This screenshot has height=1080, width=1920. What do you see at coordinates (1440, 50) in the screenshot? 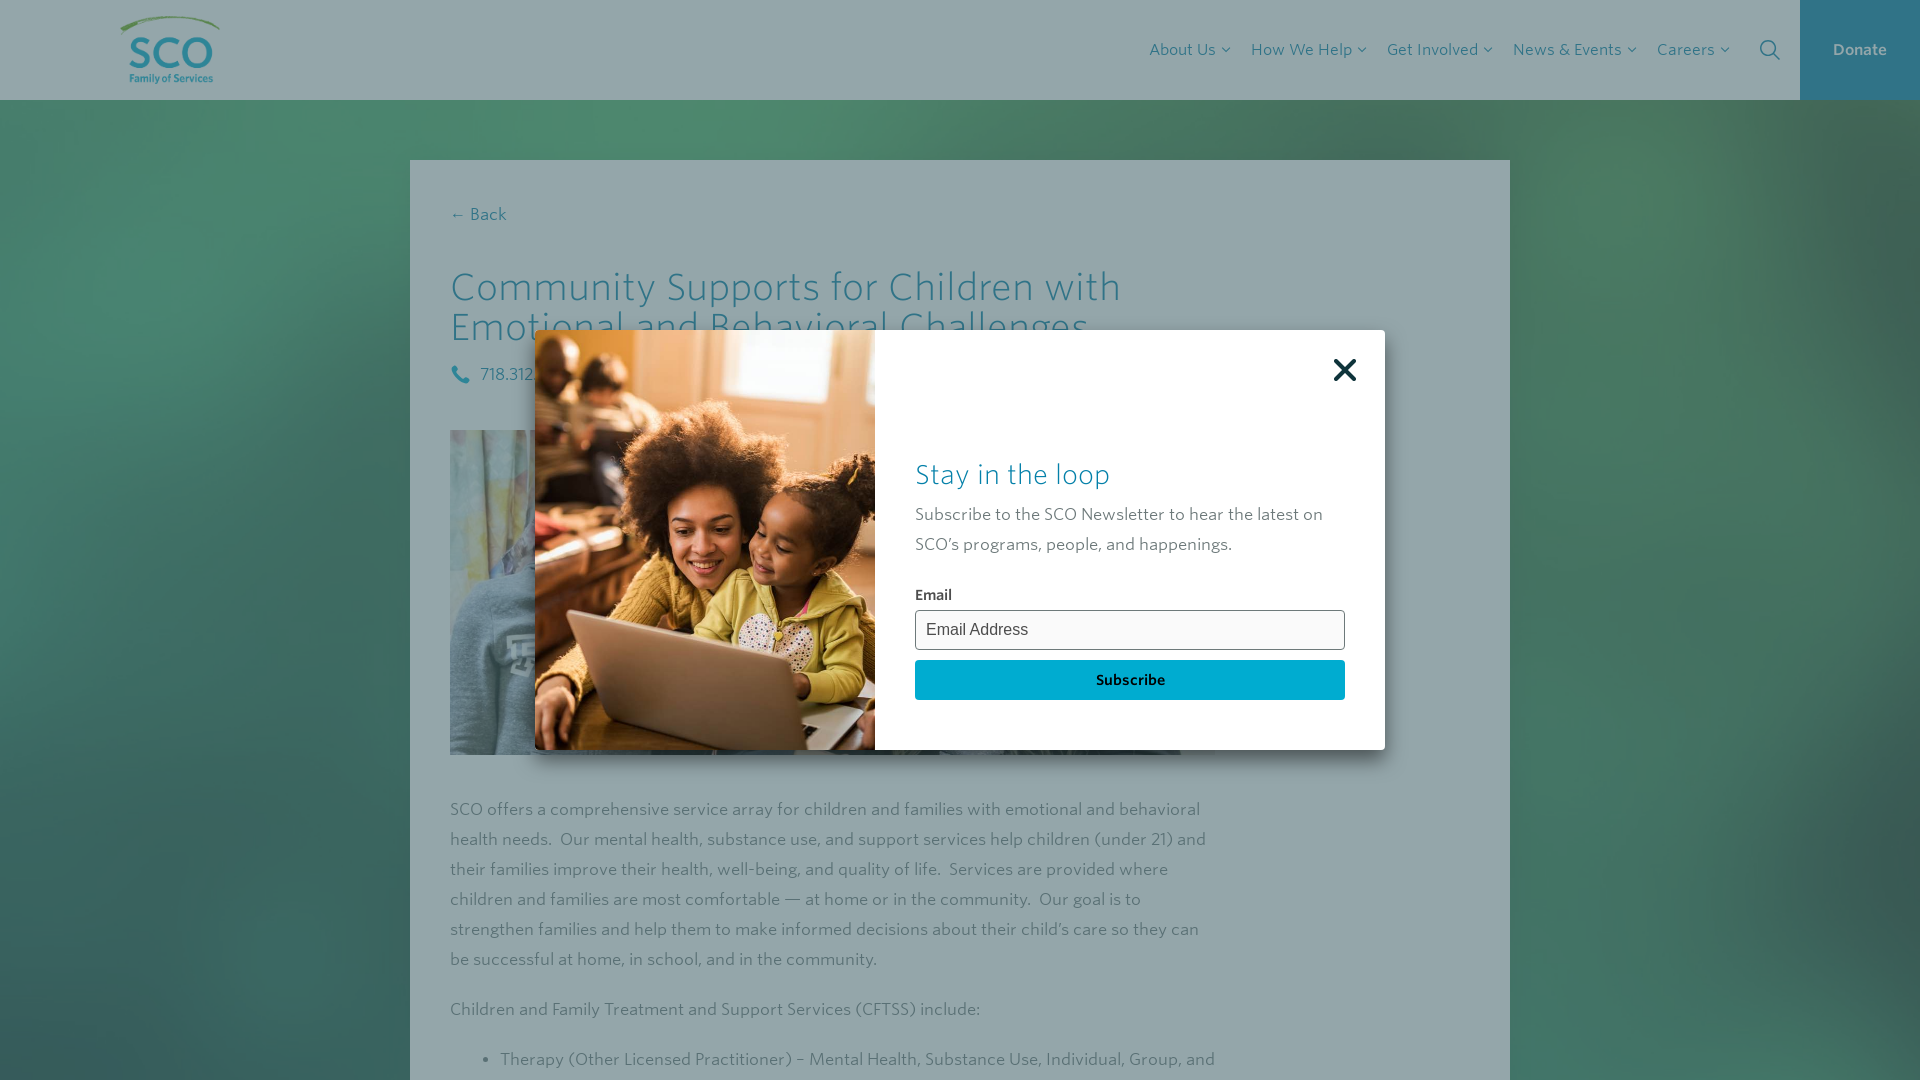
I see `Get Involved` at bounding box center [1440, 50].